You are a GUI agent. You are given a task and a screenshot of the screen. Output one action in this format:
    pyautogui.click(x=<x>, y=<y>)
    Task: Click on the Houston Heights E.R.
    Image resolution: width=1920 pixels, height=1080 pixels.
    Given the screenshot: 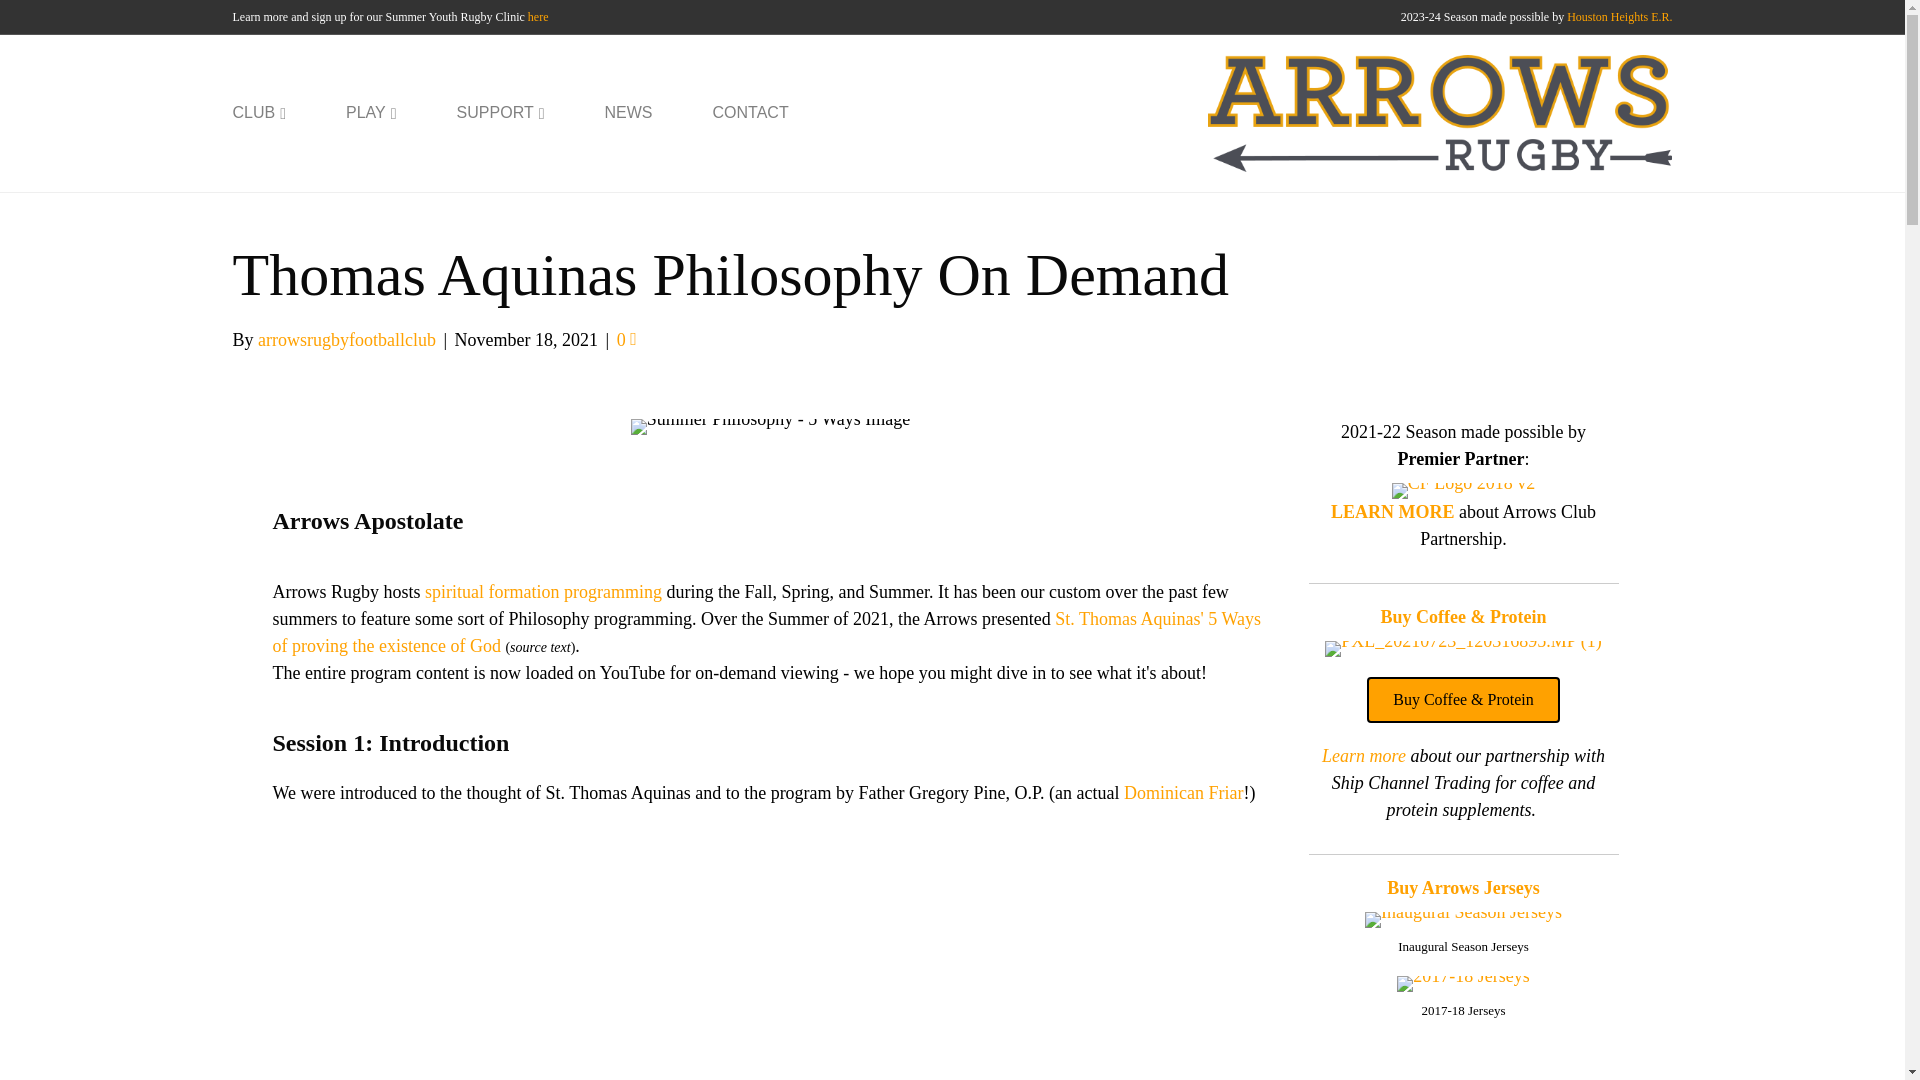 What is the action you would take?
    pyautogui.click(x=1619, y=16)
    